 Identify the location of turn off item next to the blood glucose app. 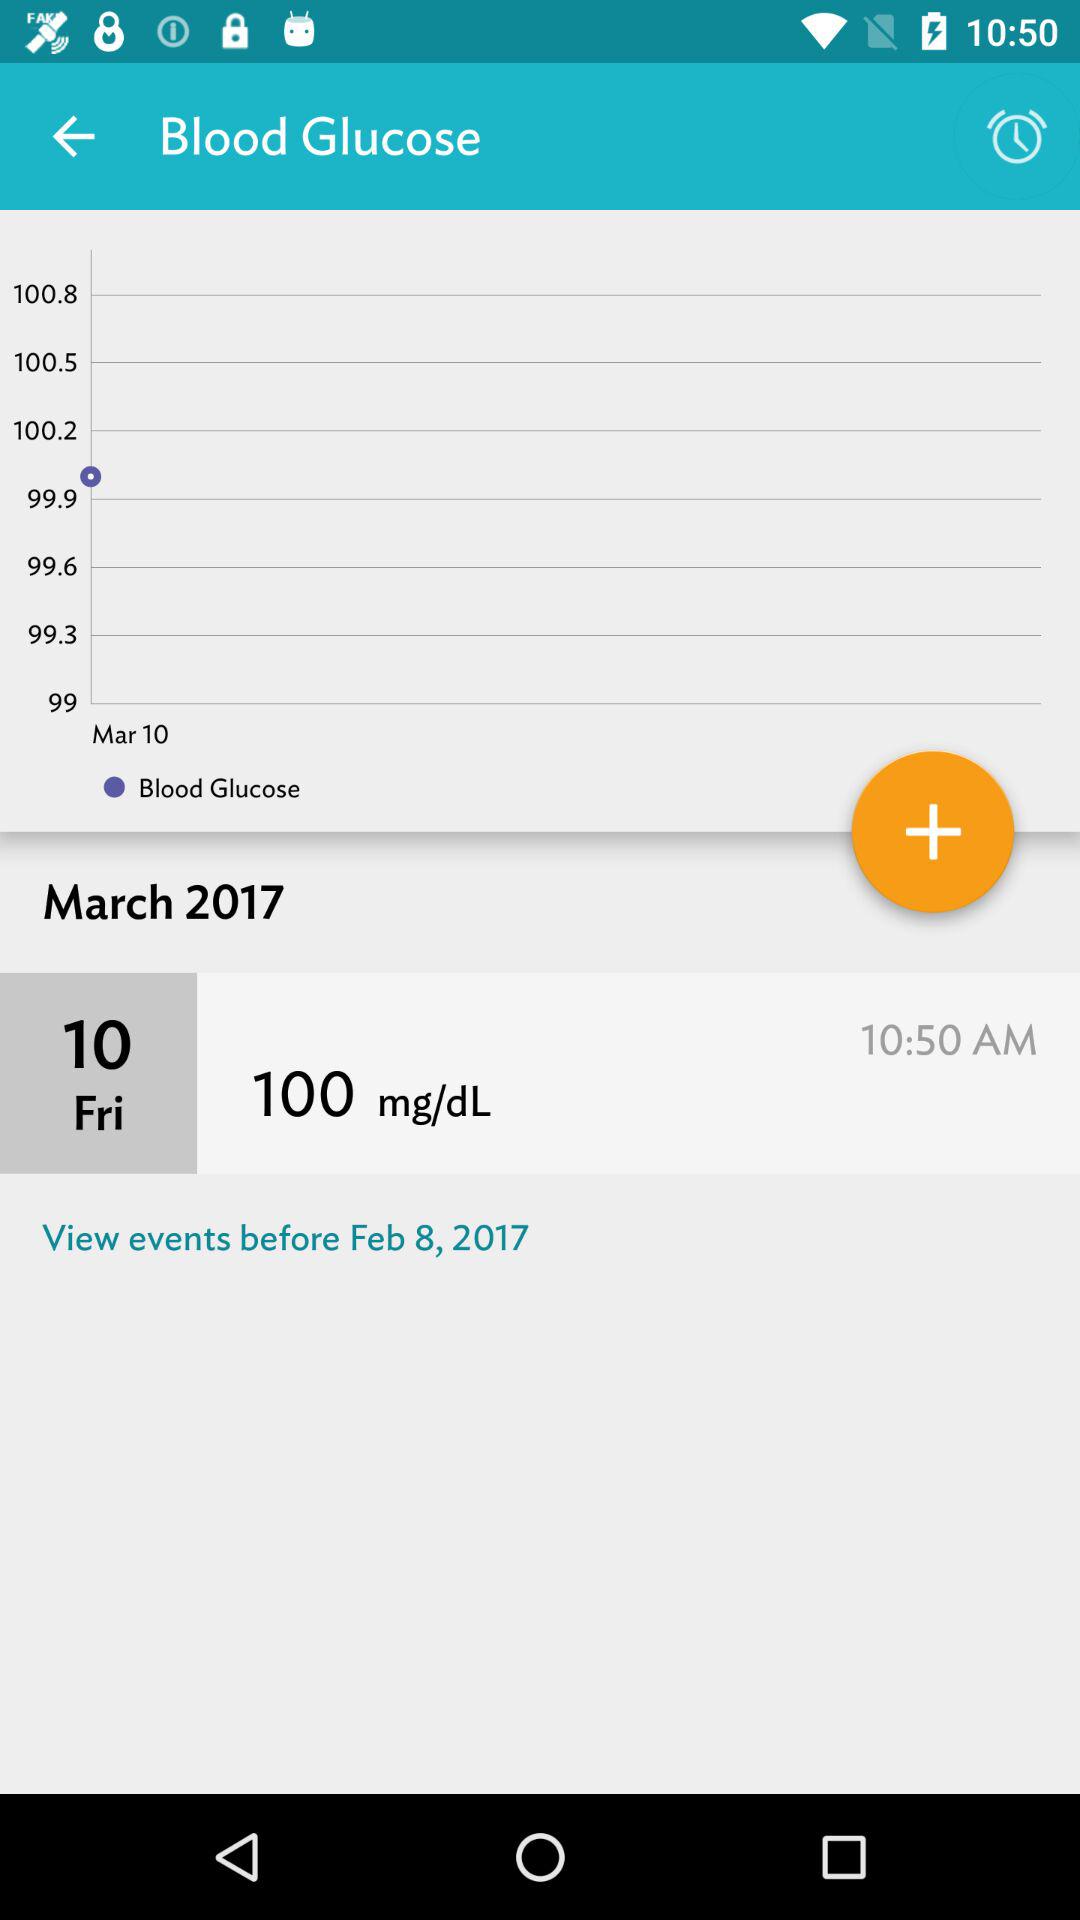
(73, 136).